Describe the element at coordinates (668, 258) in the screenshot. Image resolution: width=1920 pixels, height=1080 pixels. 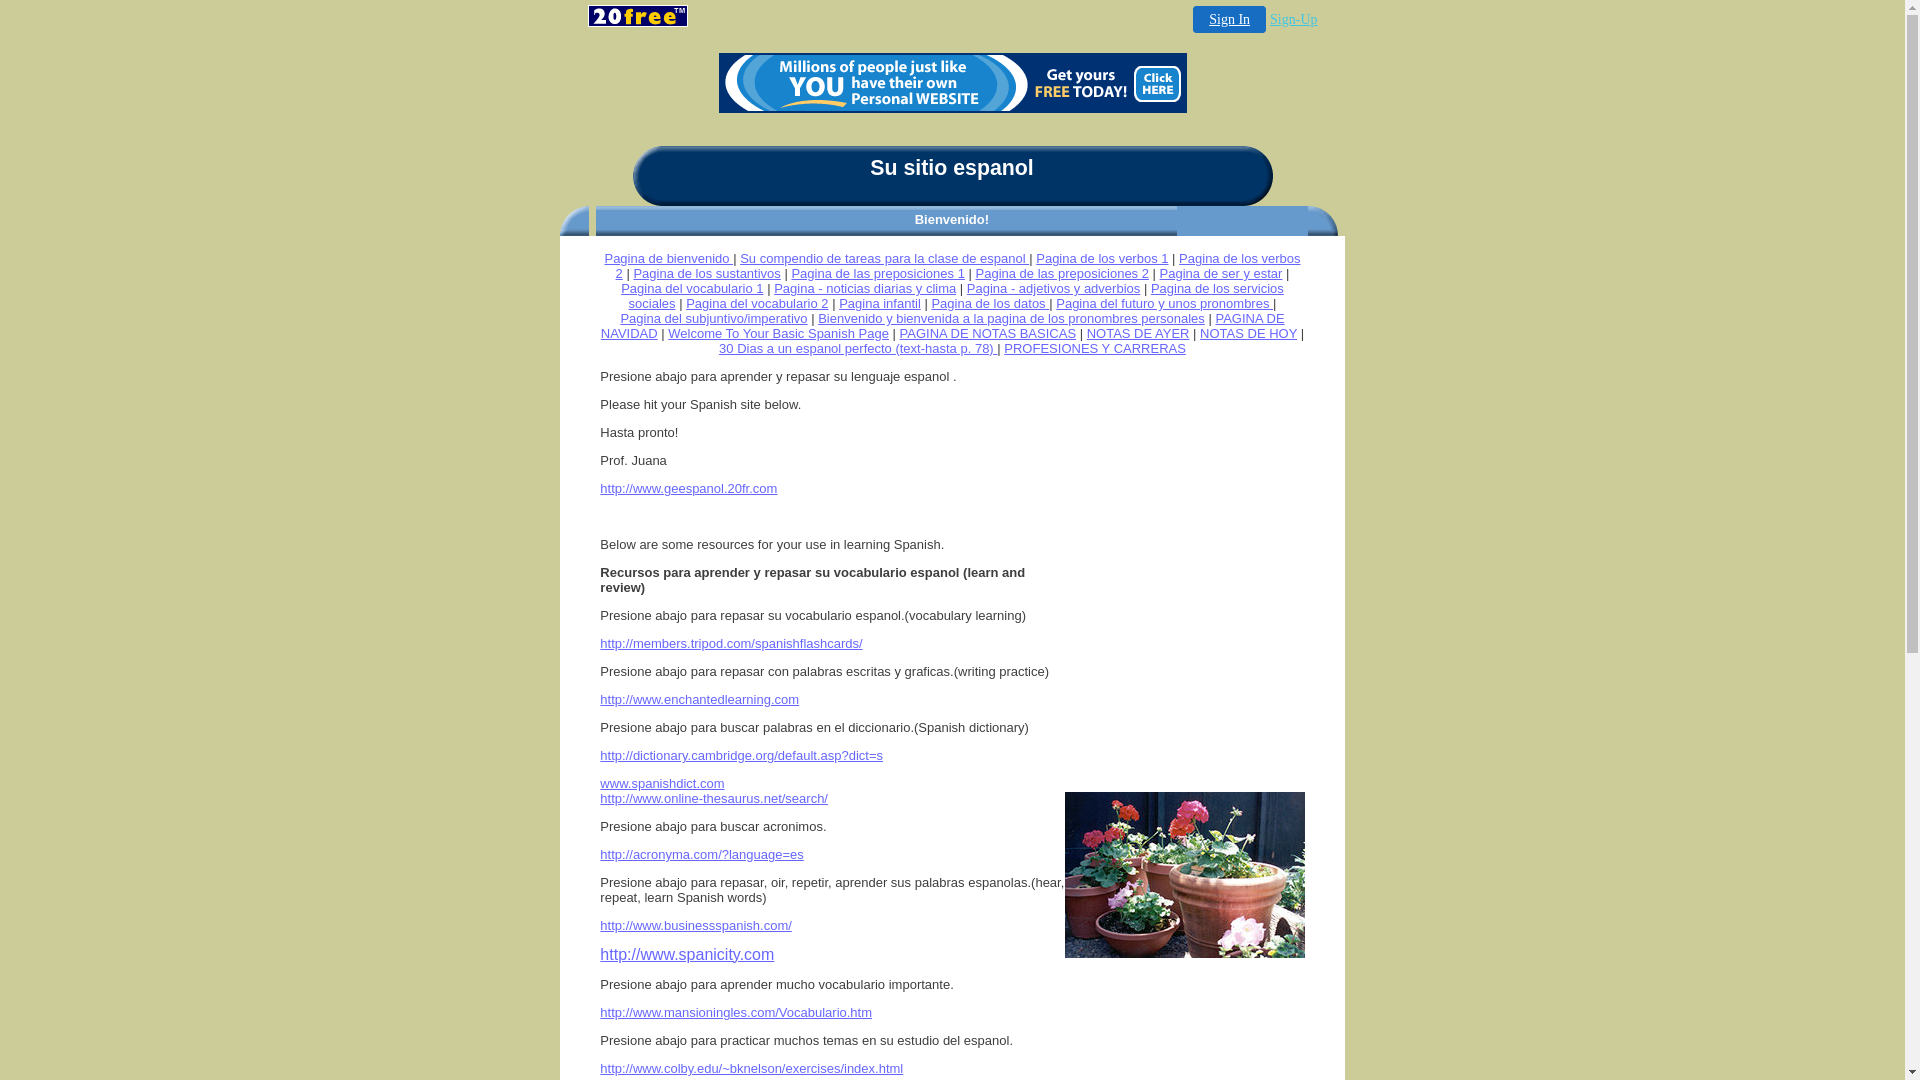
I see `Pagina de bienvenido` at that location.